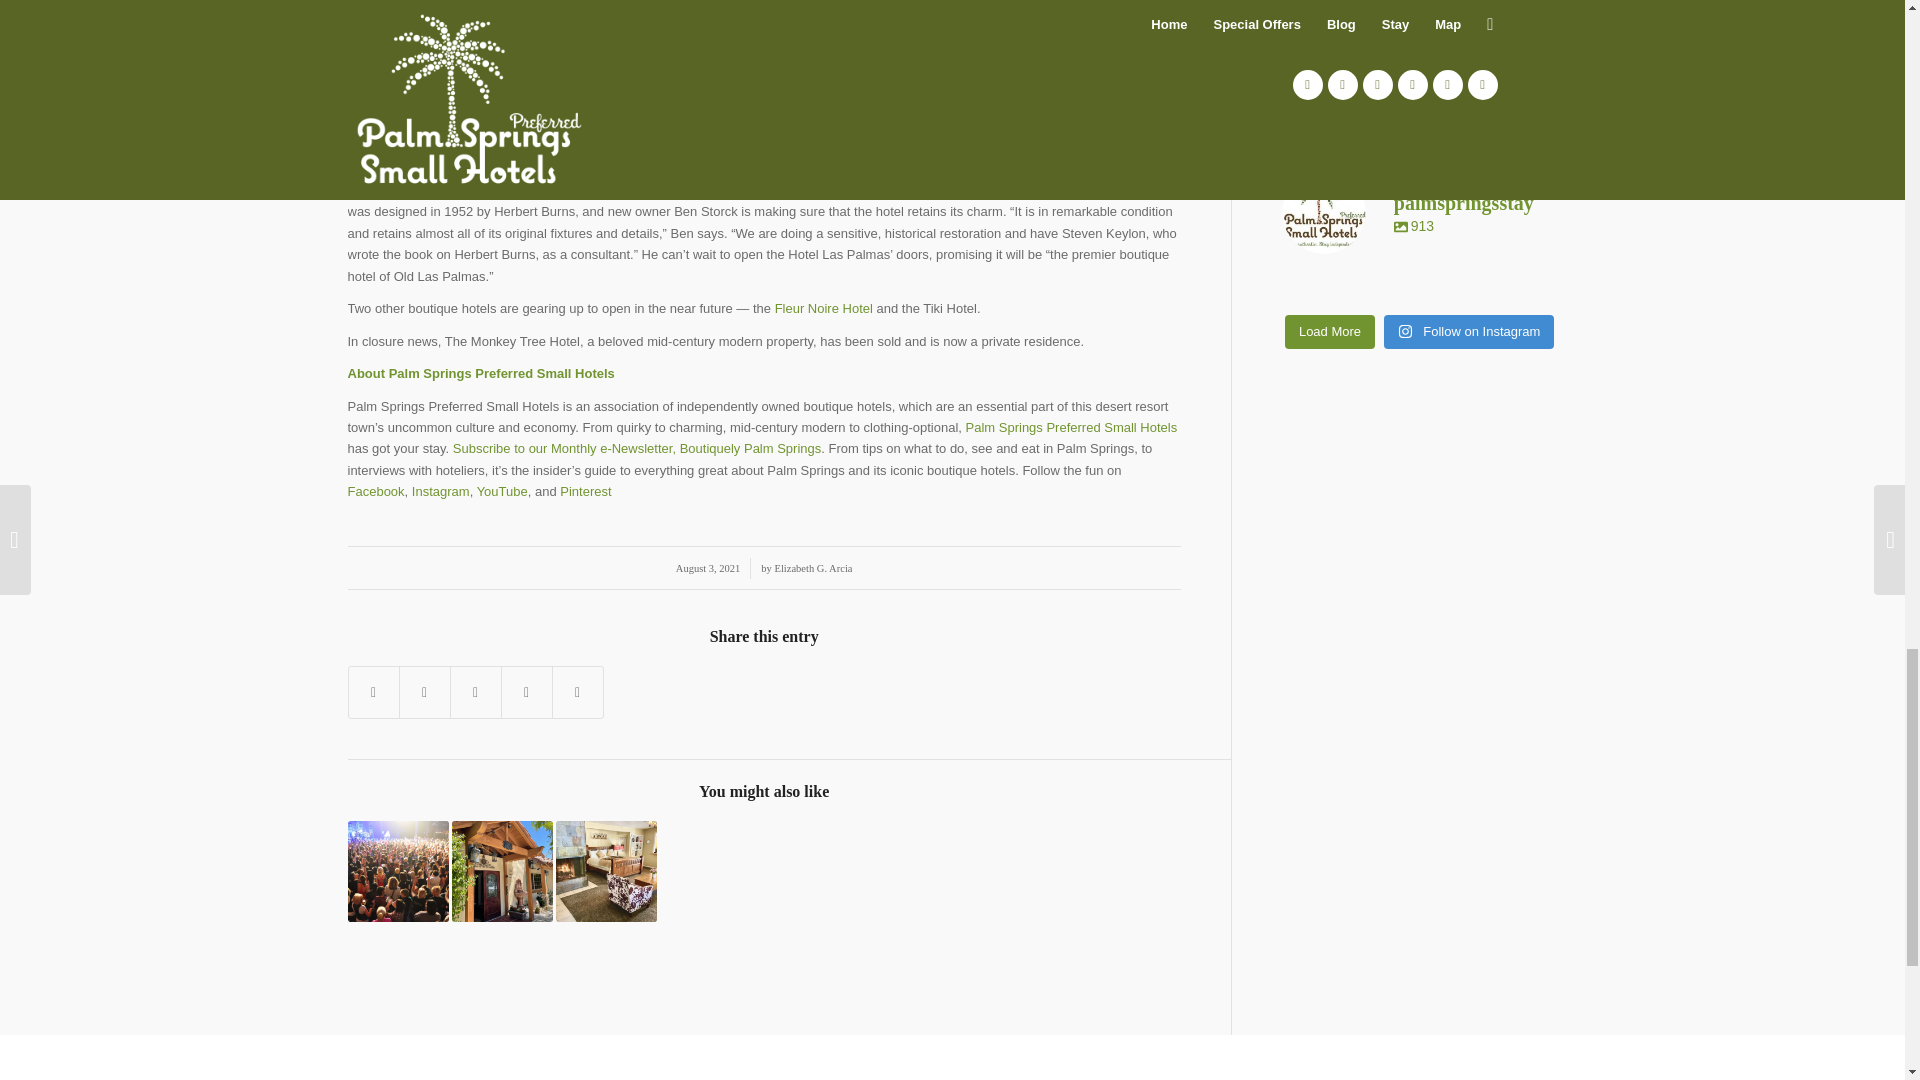  Describe the element at coordinates (1072, 428) in the screenshot. I see `Palm Springs Preferred Small Hotels` at that location.